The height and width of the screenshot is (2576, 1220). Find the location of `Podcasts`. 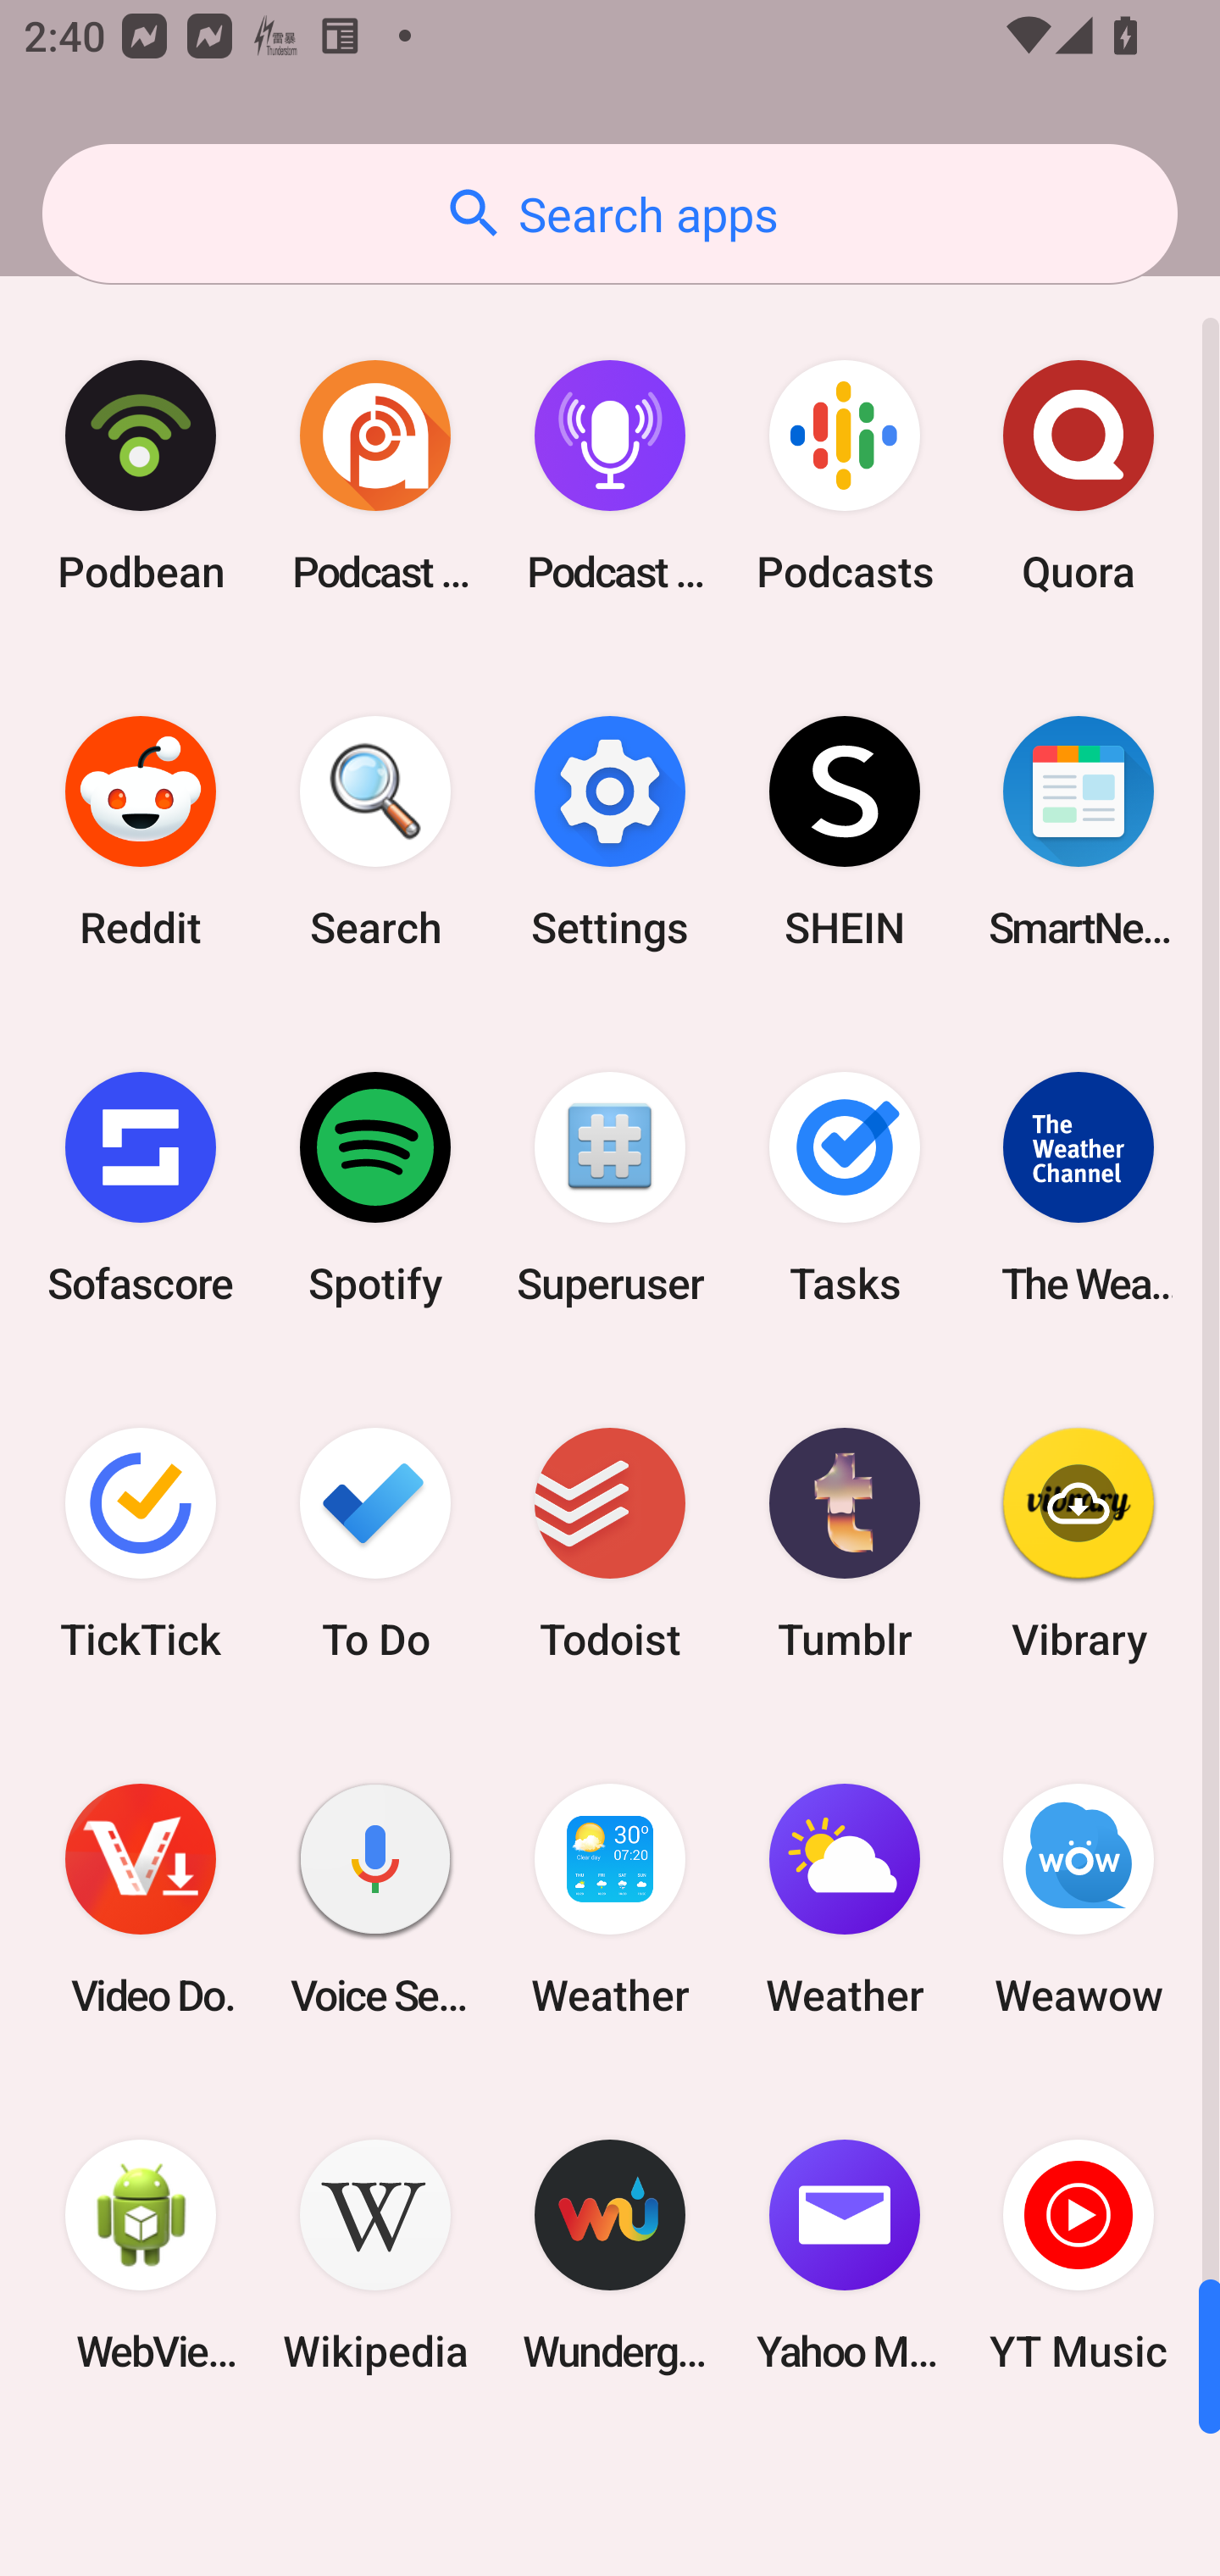

Podcasts is located at coordinates (844, 476).